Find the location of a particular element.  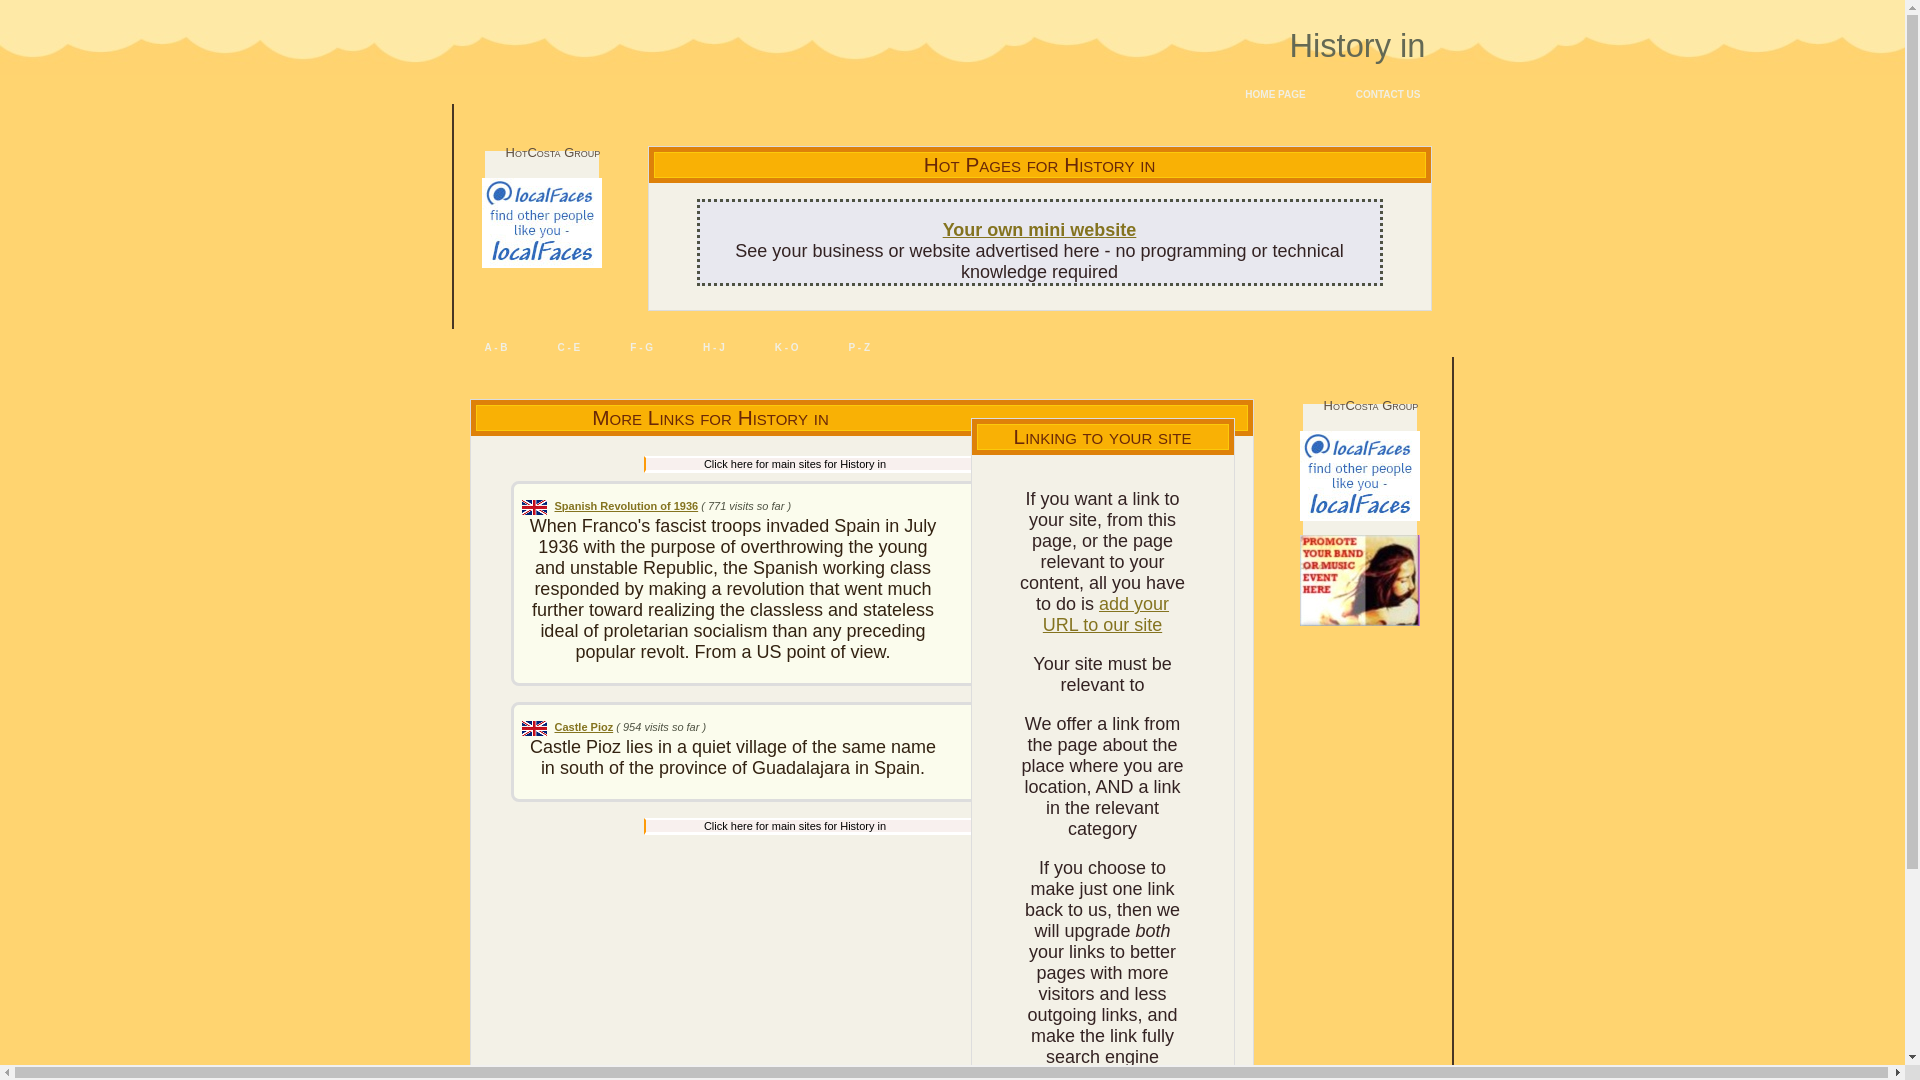

Main page for History is located at coordinates (898, 464).